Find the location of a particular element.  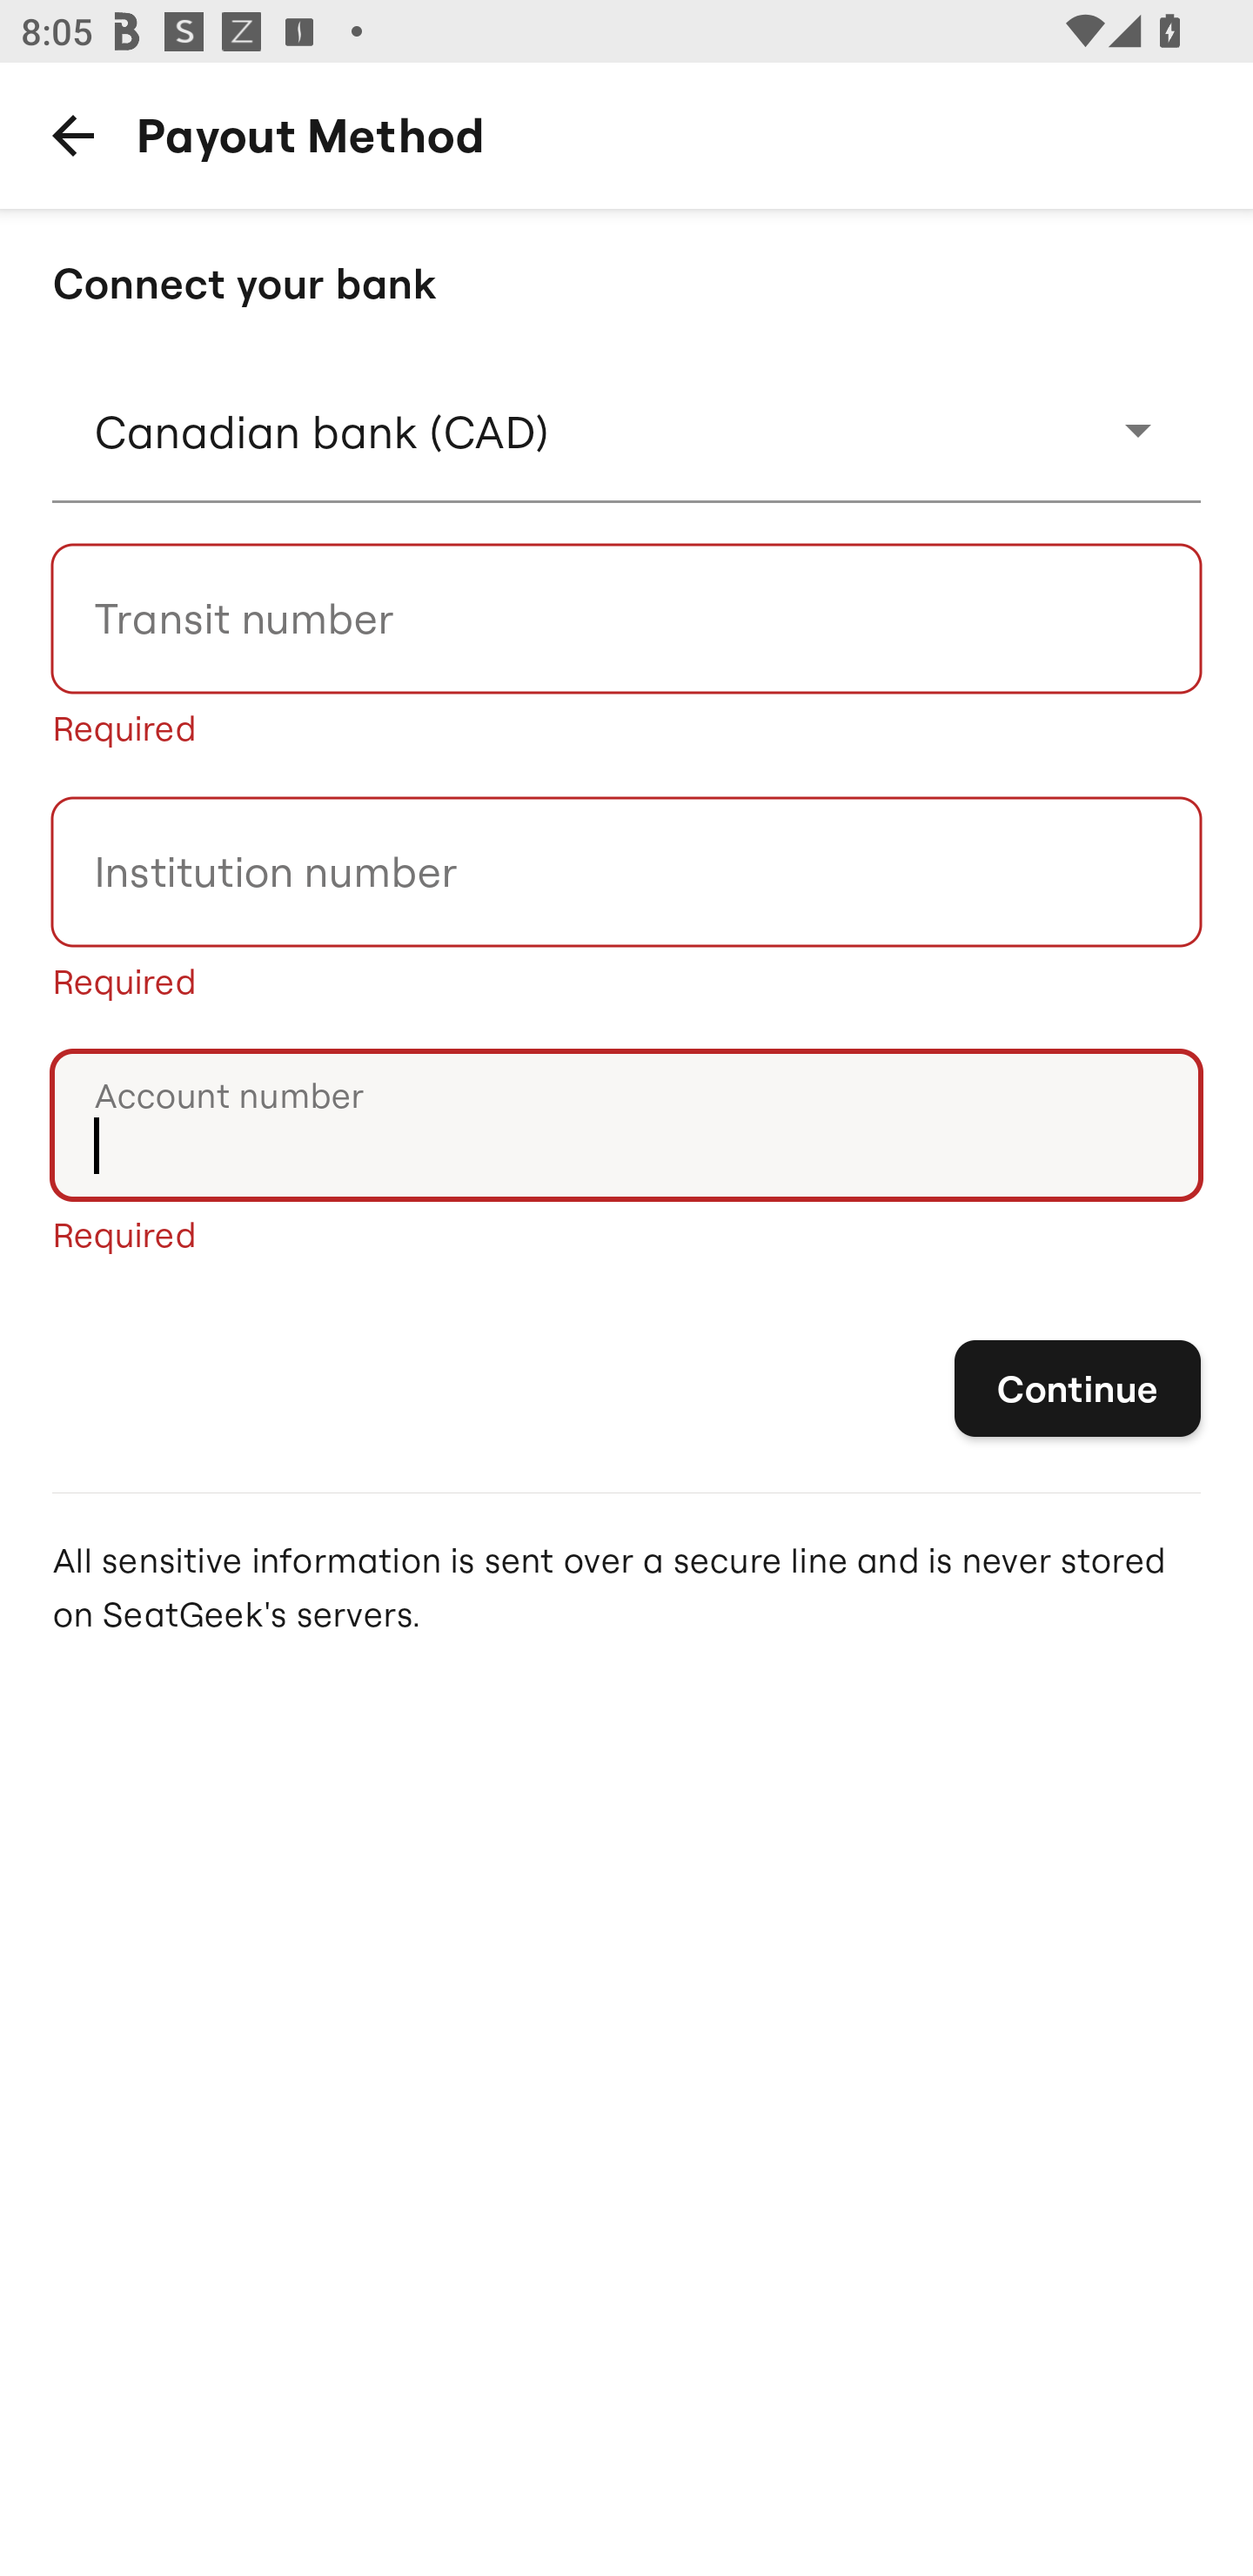

Account number is located at coordinates (626, 1125).